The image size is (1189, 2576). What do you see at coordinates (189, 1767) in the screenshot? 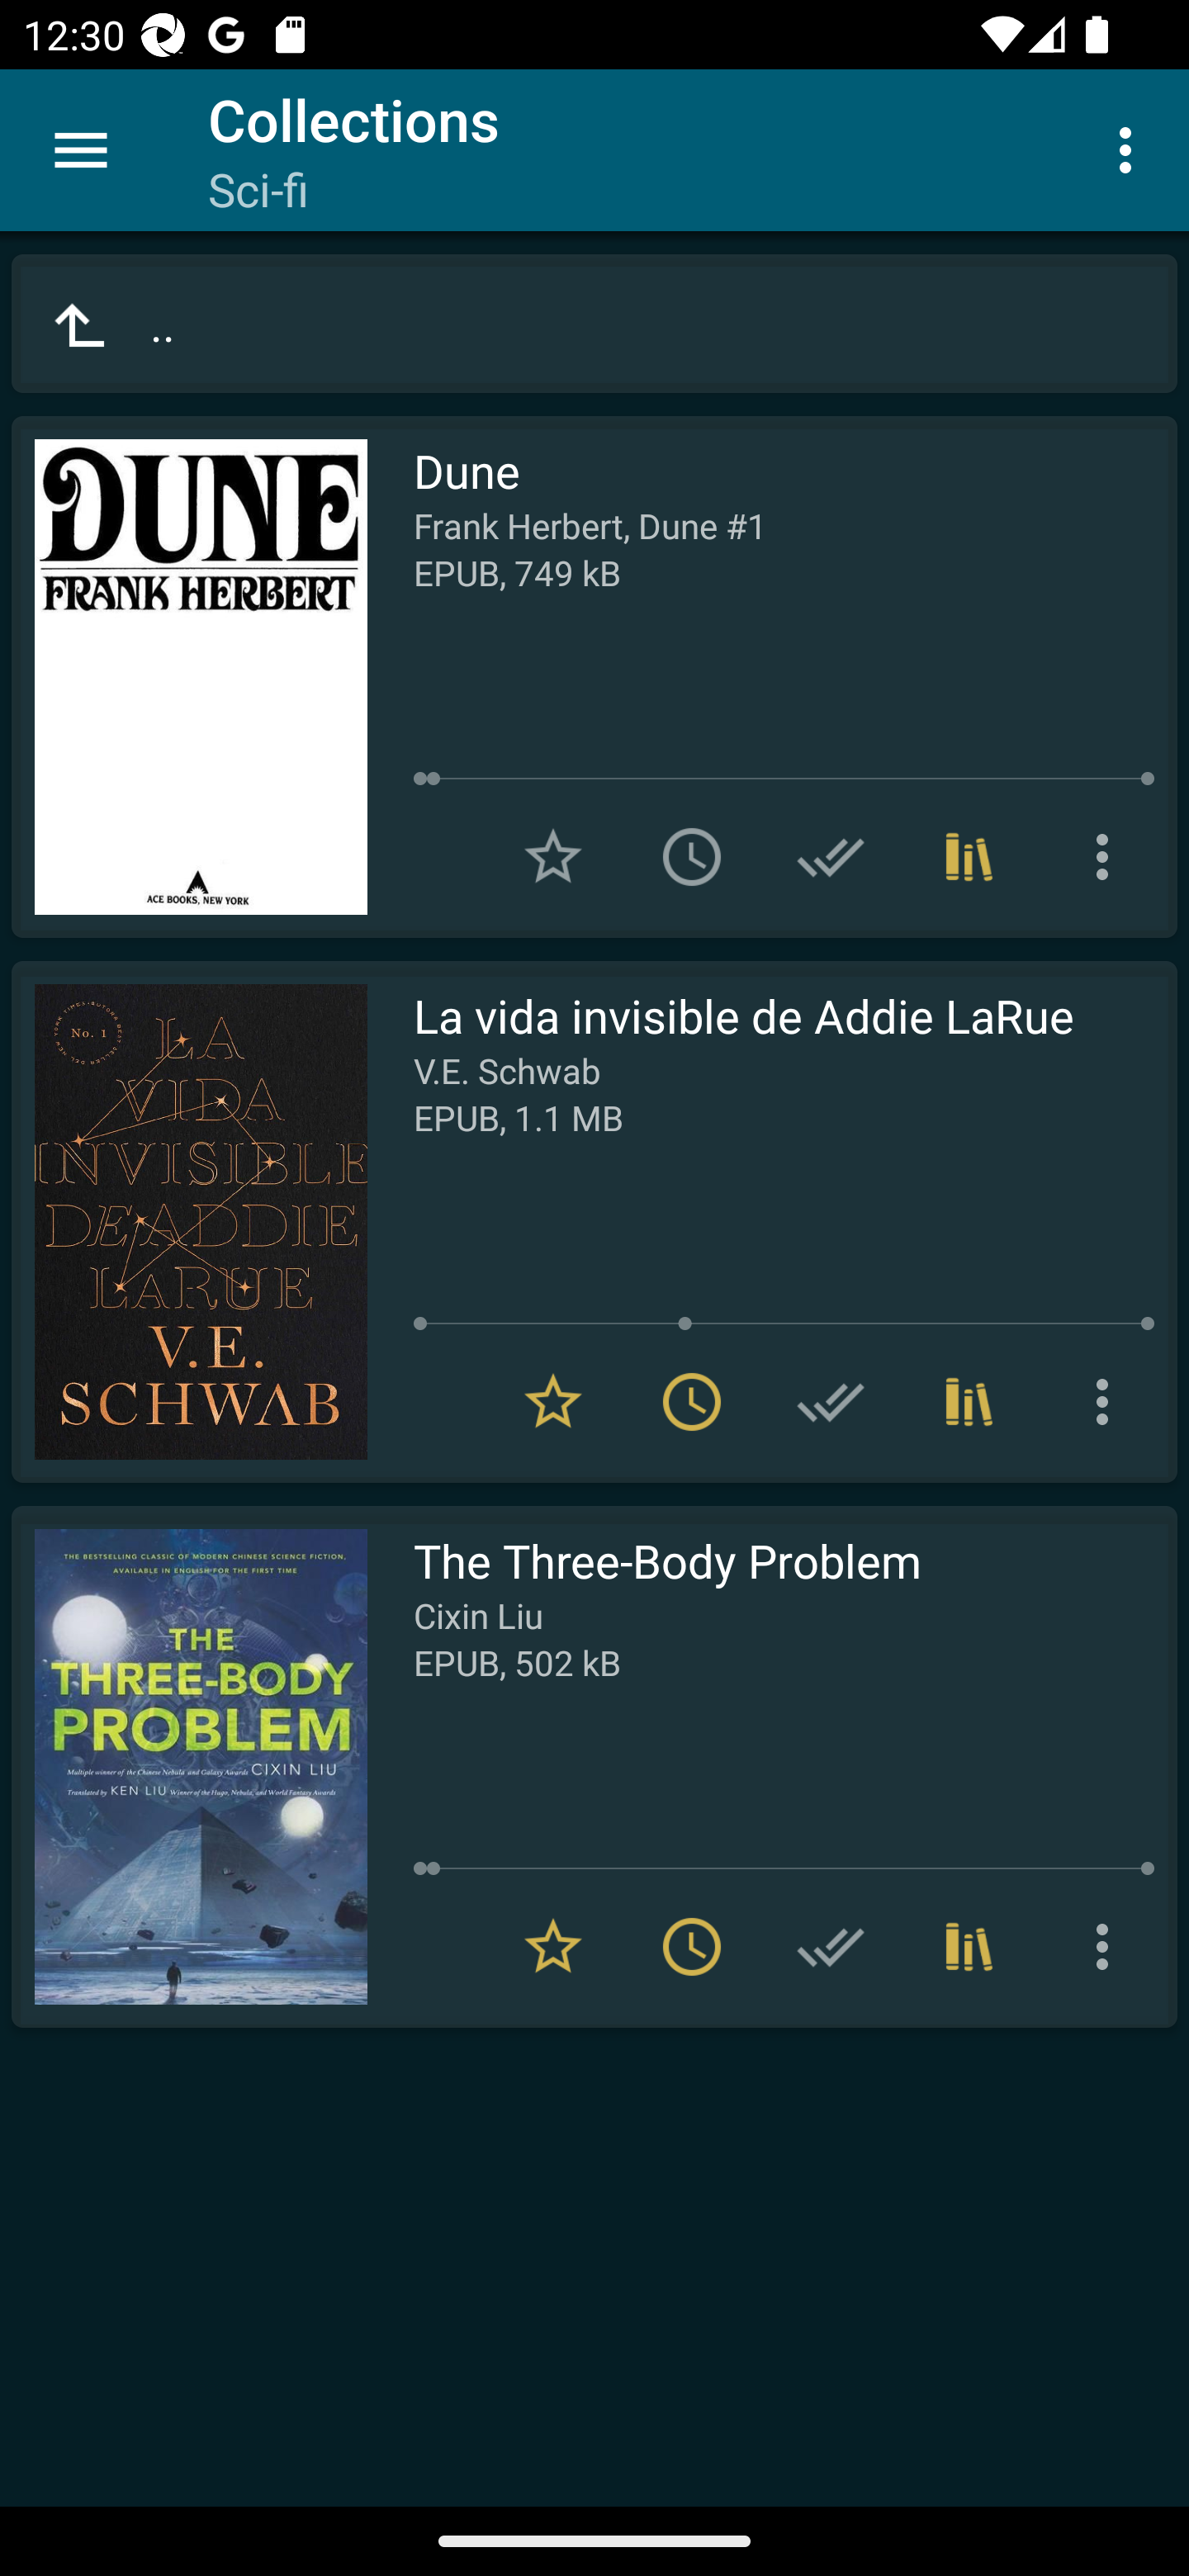
I see `Read The Three-Body Problem` at bounding box center [189, 1767].